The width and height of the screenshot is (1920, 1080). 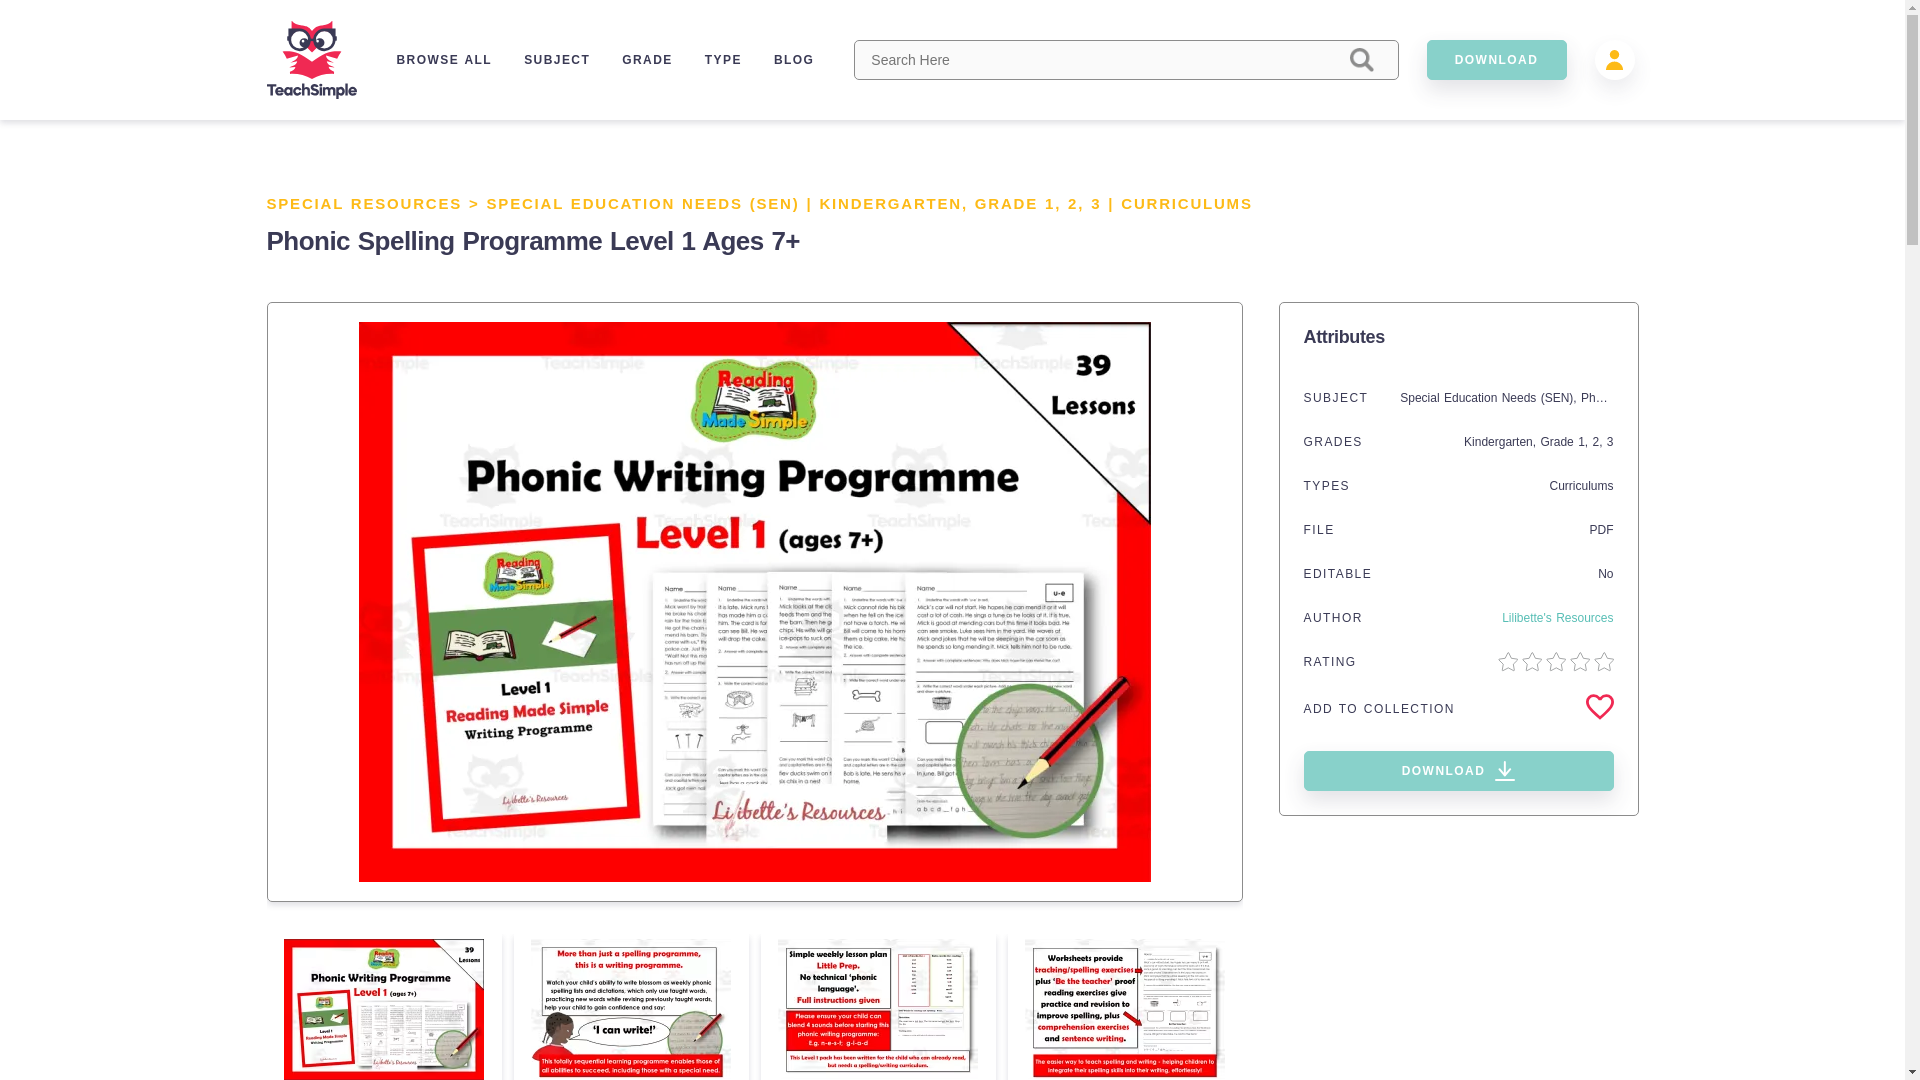 I want to click on Phonics,, so click(x=1605, y=398).